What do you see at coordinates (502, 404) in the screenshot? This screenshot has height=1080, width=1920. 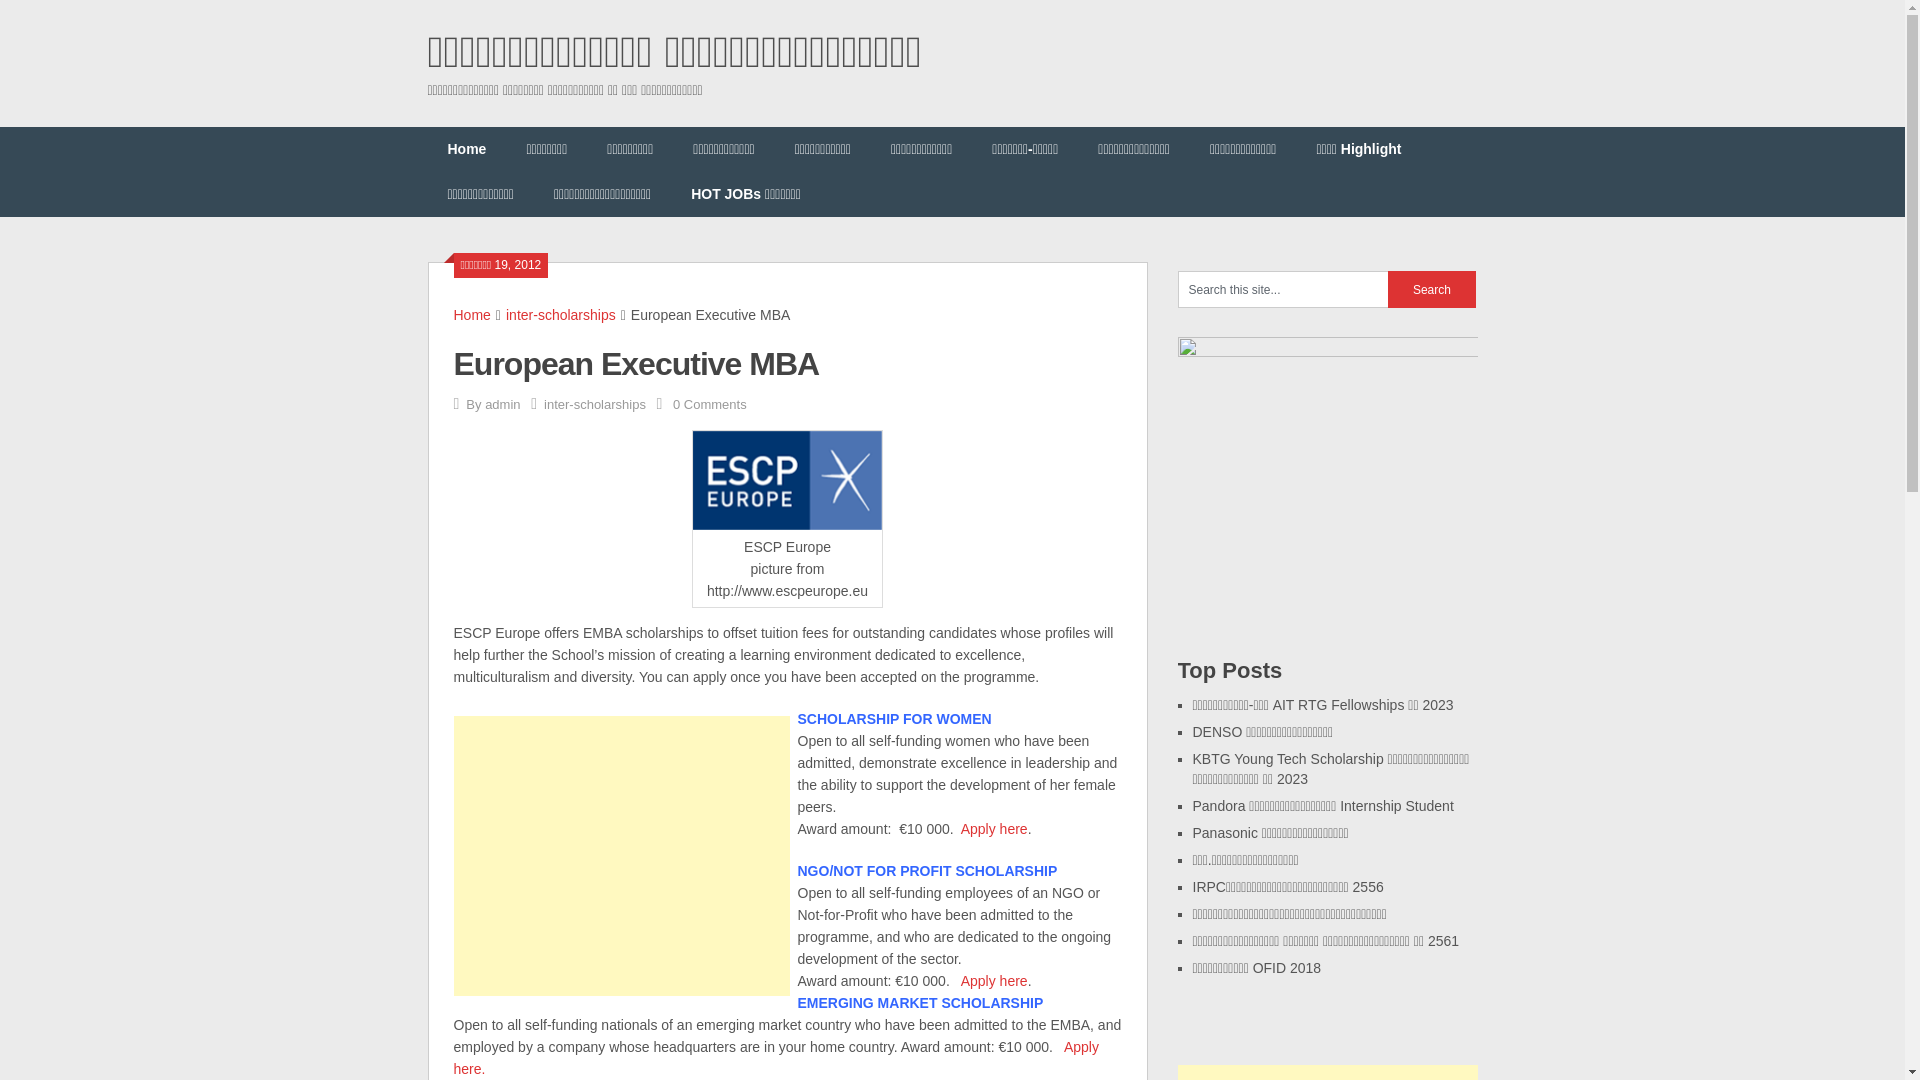 I see `admin` at bounding box center [502, 404].